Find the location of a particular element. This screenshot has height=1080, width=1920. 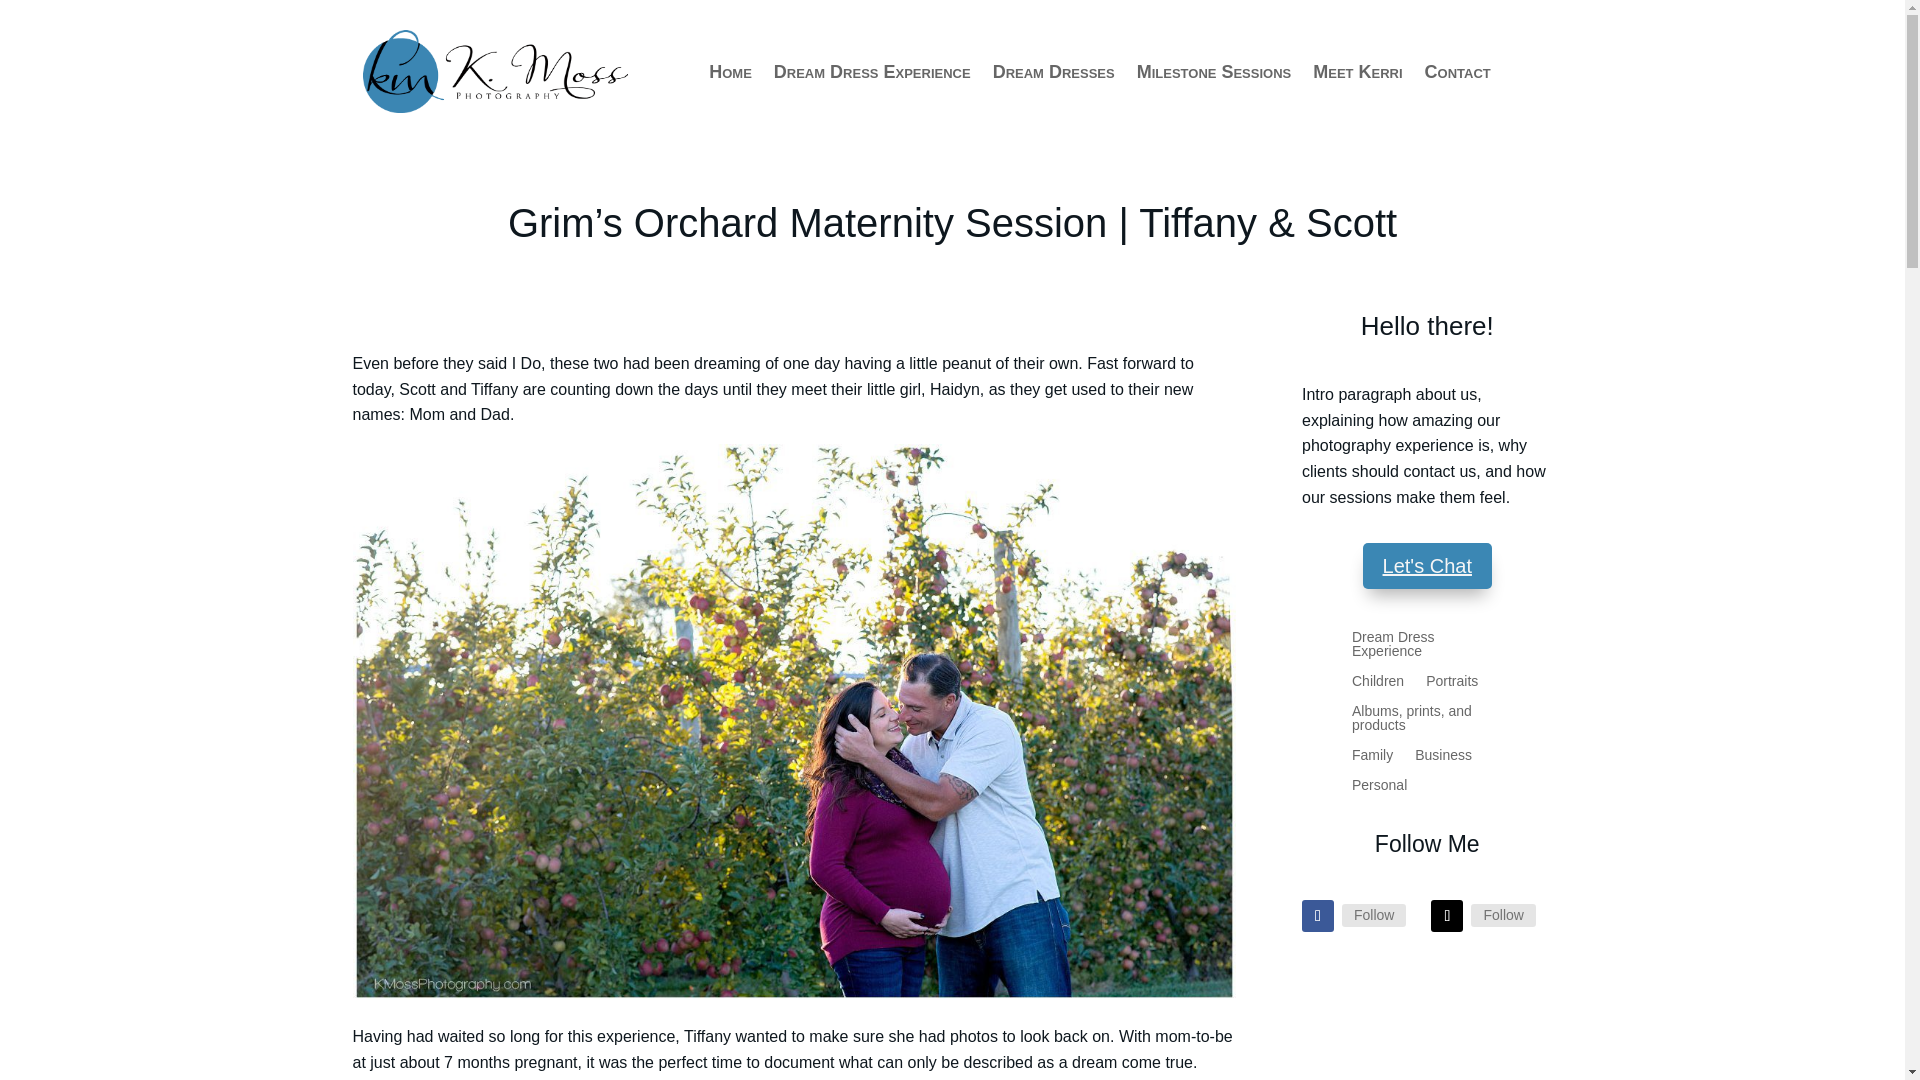

Dream Dress Experience is located at coordinates (1427, 648).